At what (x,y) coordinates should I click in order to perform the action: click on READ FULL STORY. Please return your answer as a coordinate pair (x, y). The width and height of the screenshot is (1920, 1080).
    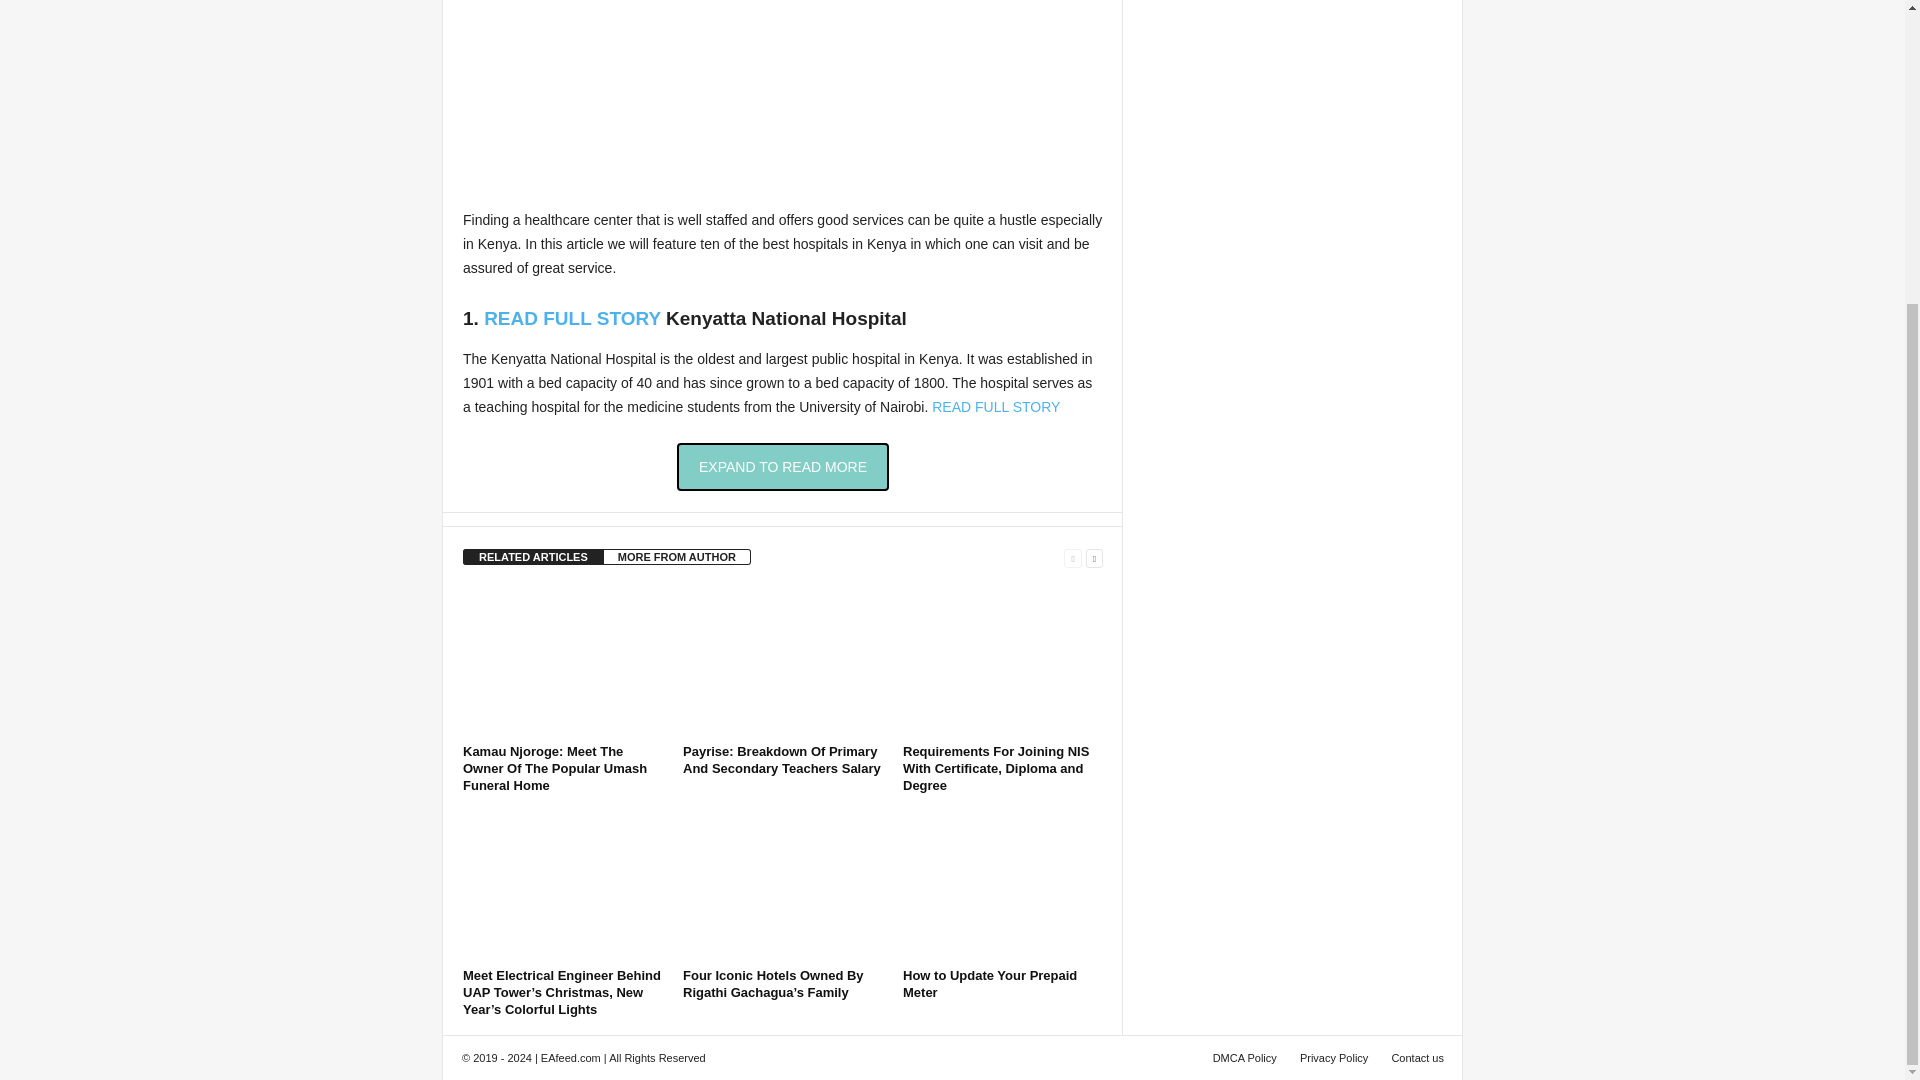
    Looking at the image, I should click on (995, 406).